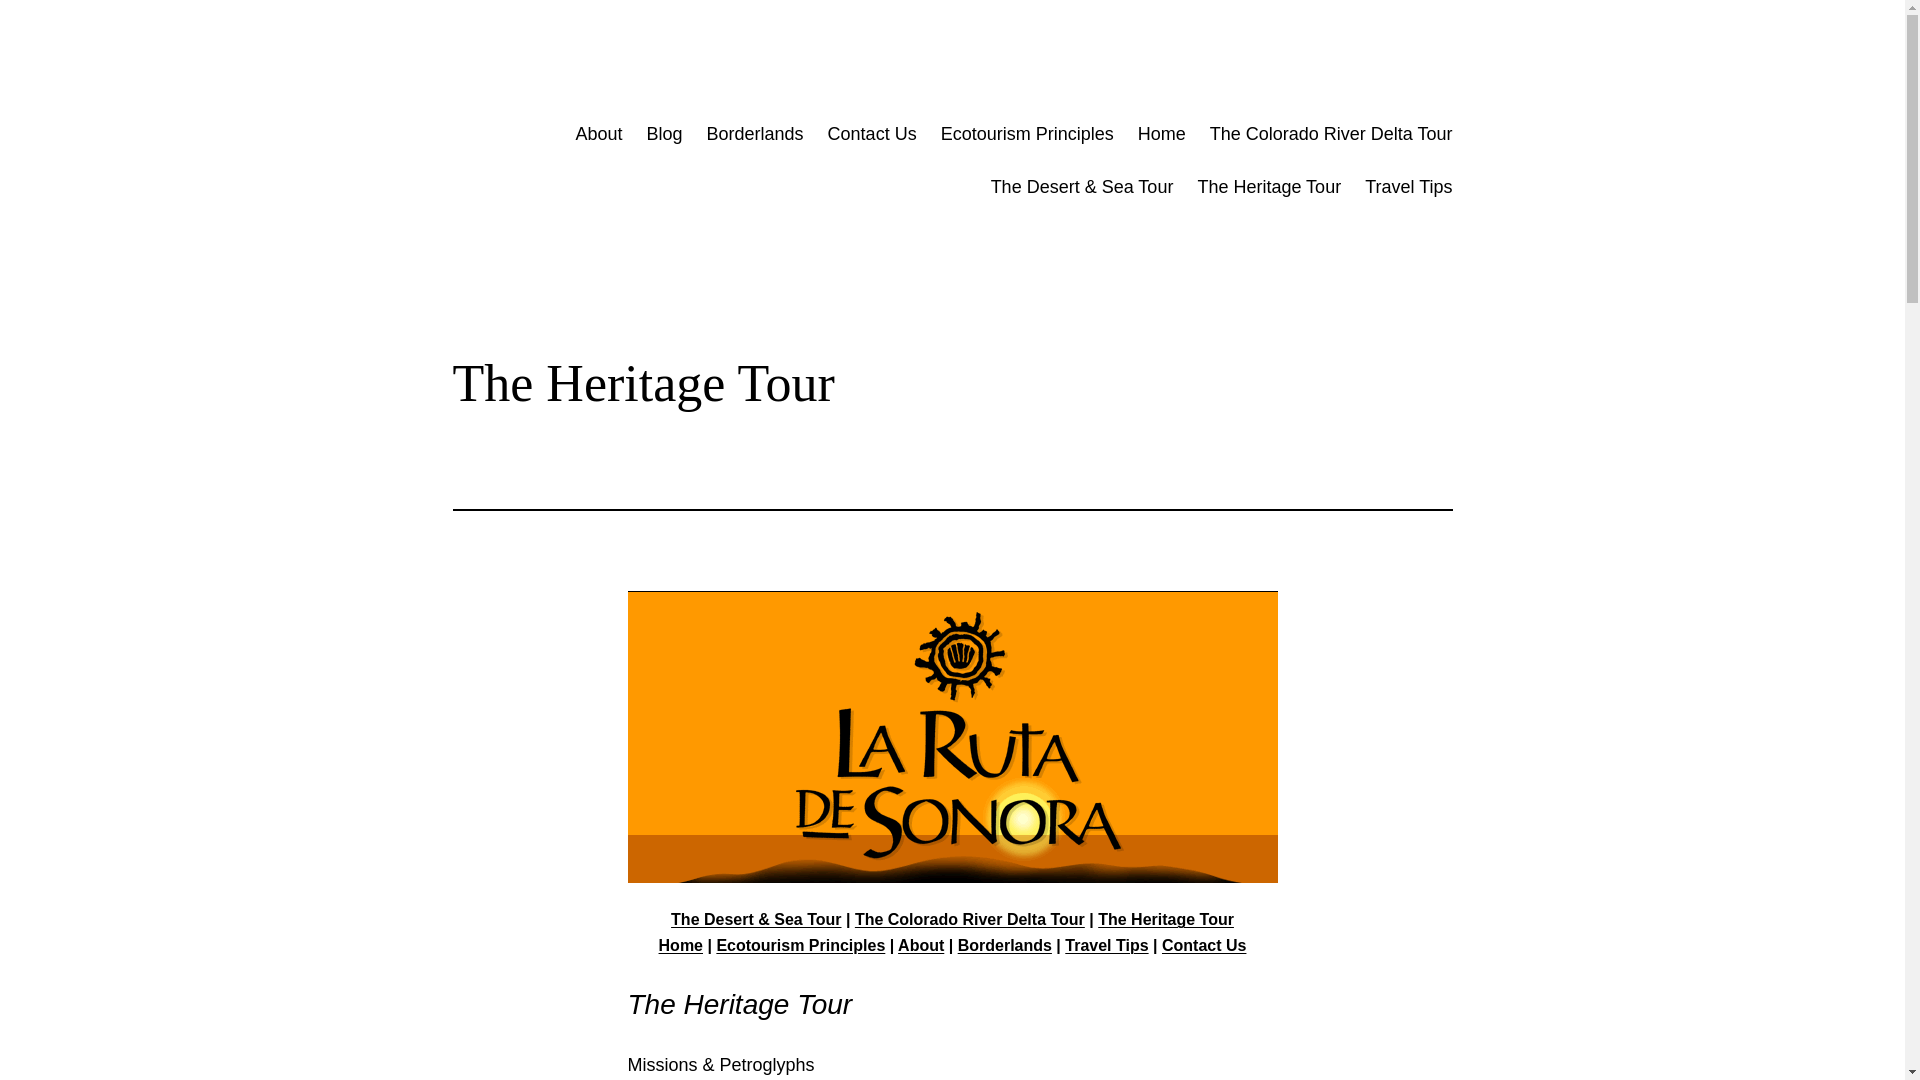  Describe the element at coordinates (1005, 945) in the screenshot. I see `Borderlands` at that location.